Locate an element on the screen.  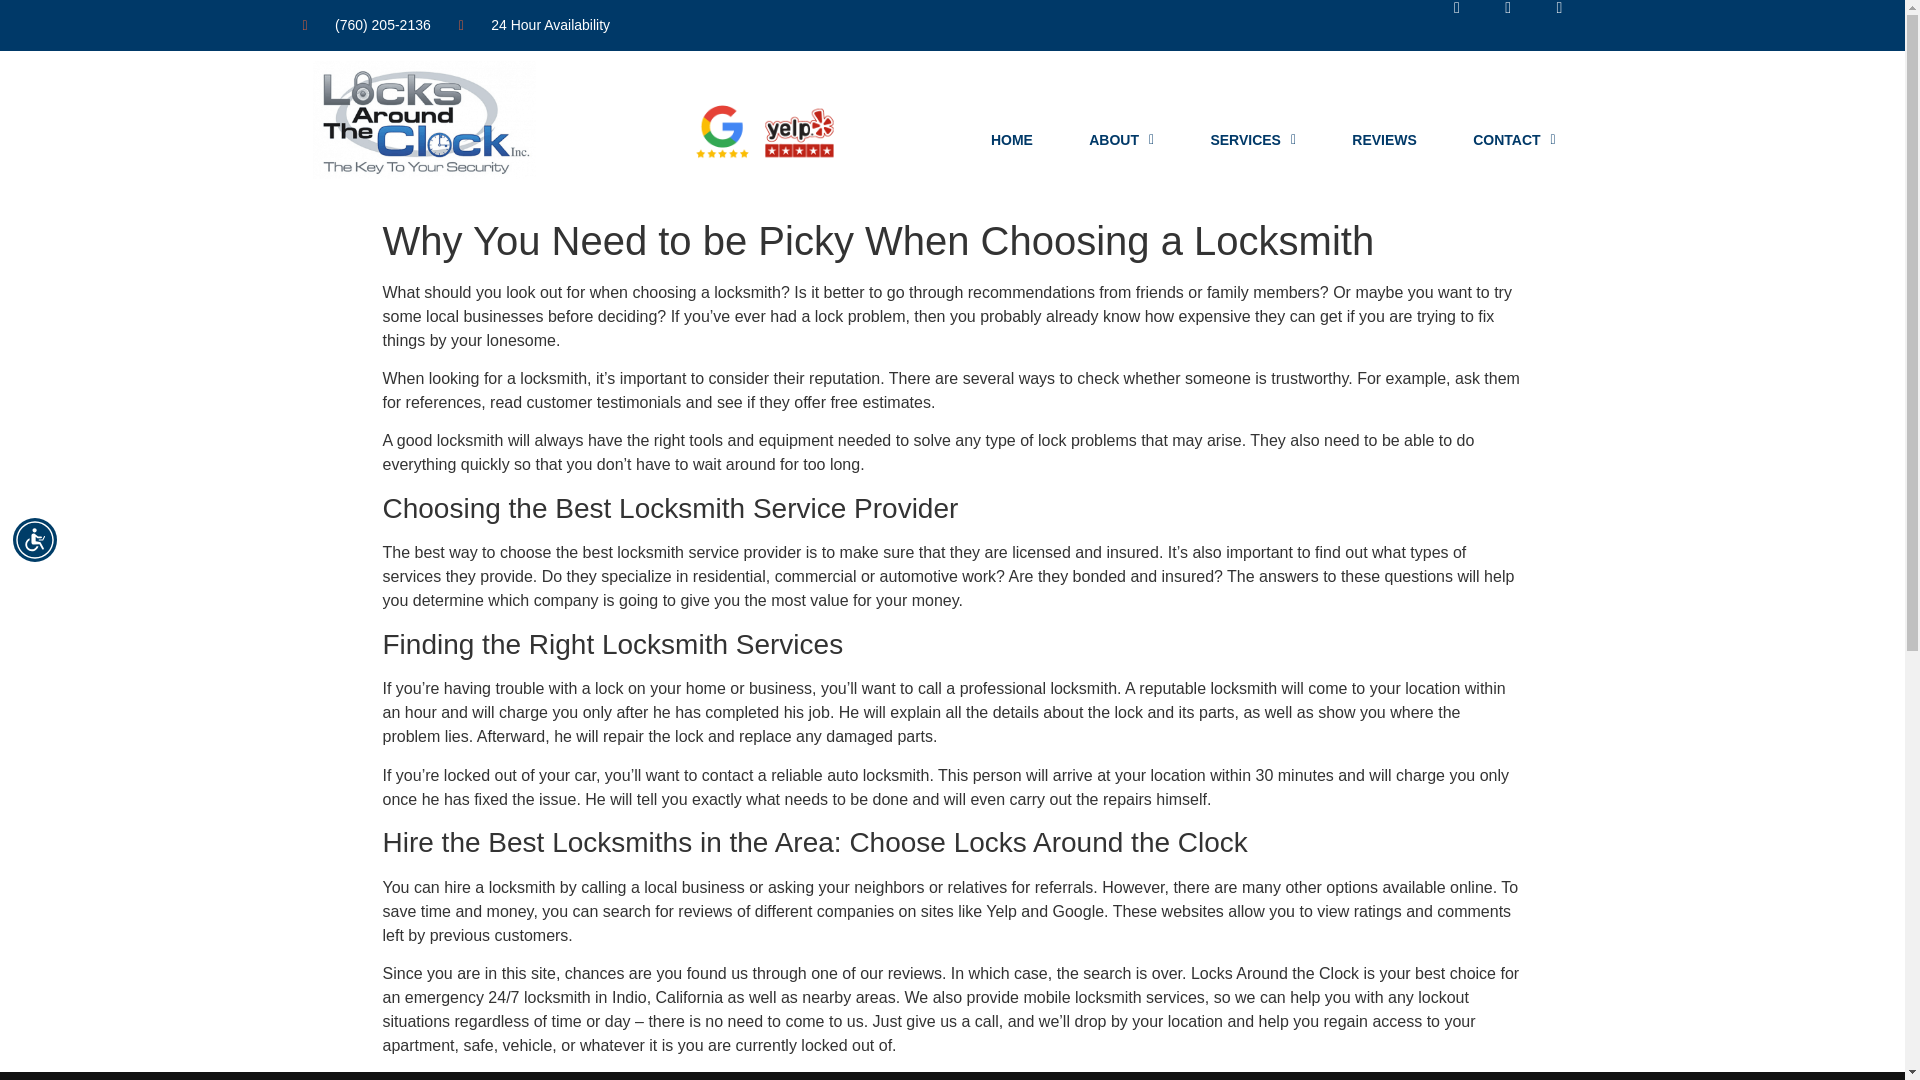
ABOUT is located at coordinates (1122, 140).